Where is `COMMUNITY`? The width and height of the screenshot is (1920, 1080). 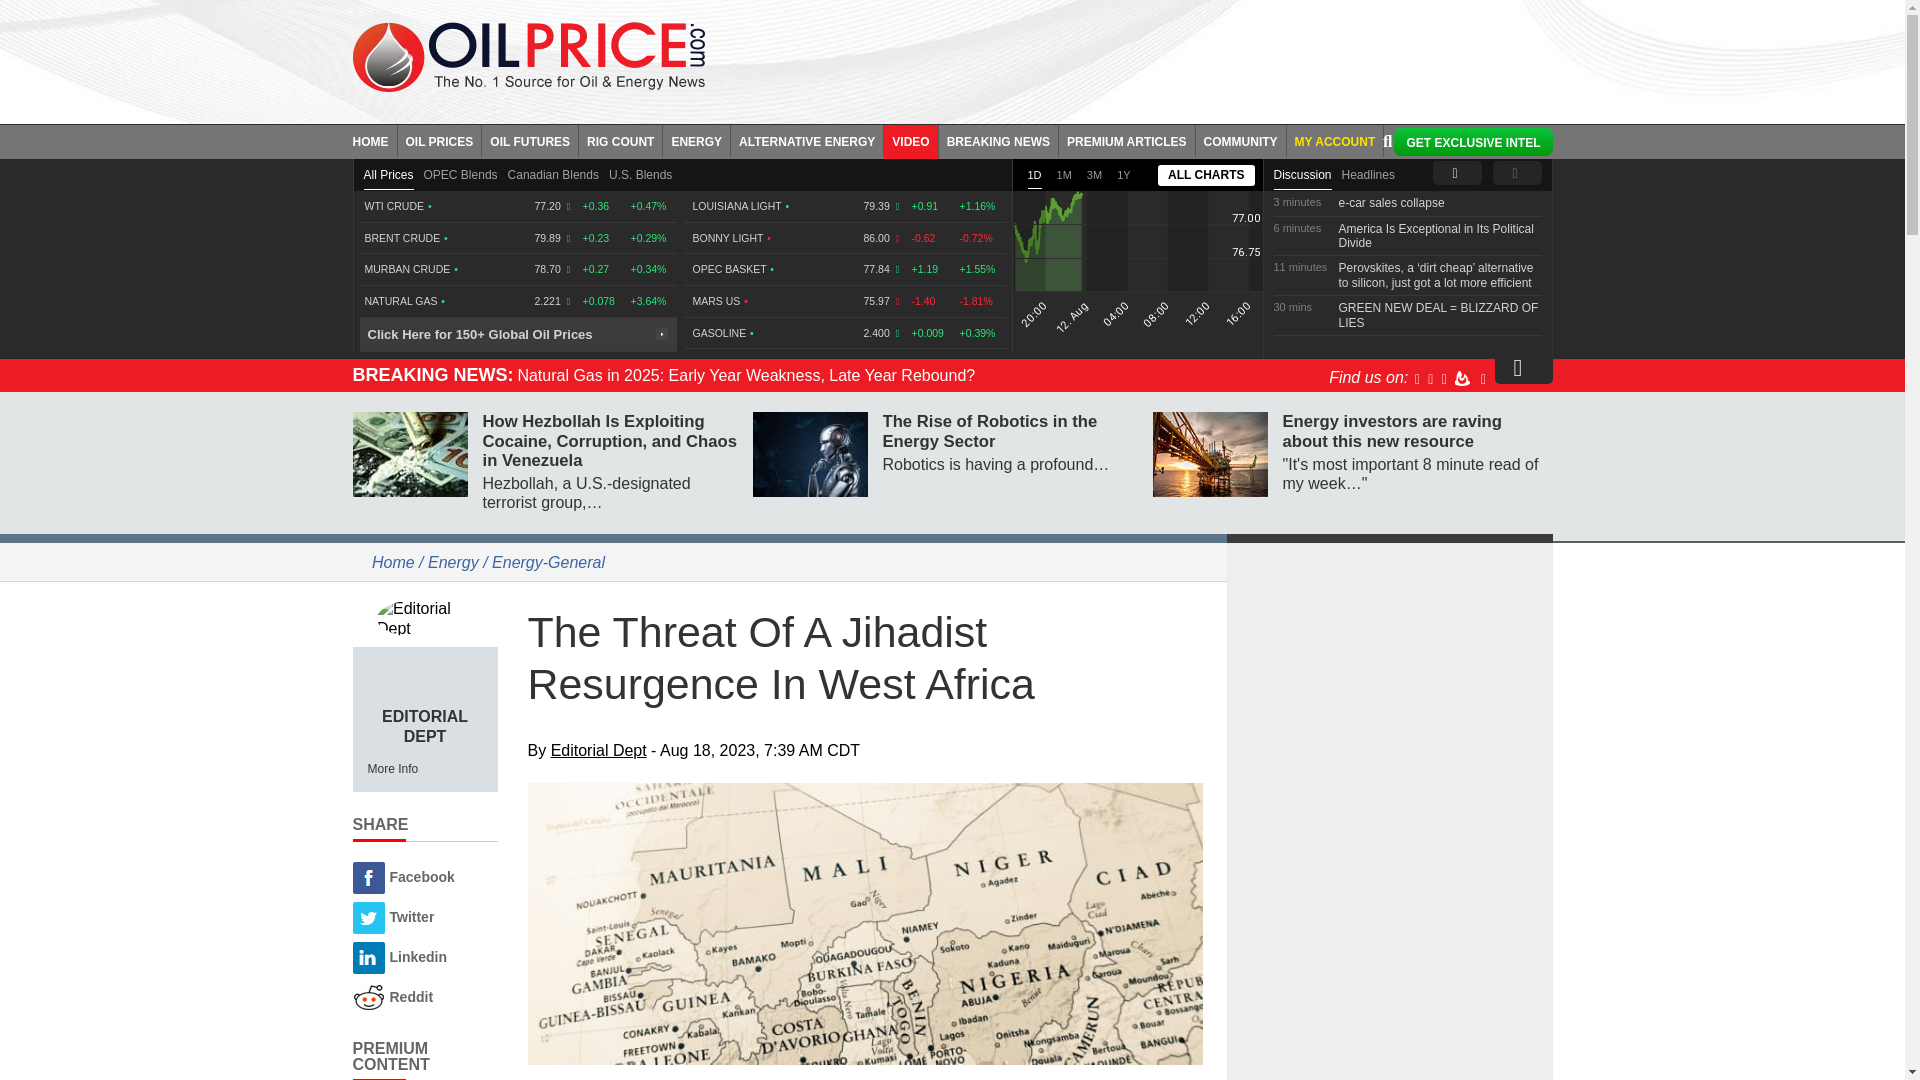 COMMUNITY is located at coordinates (1241, 140).